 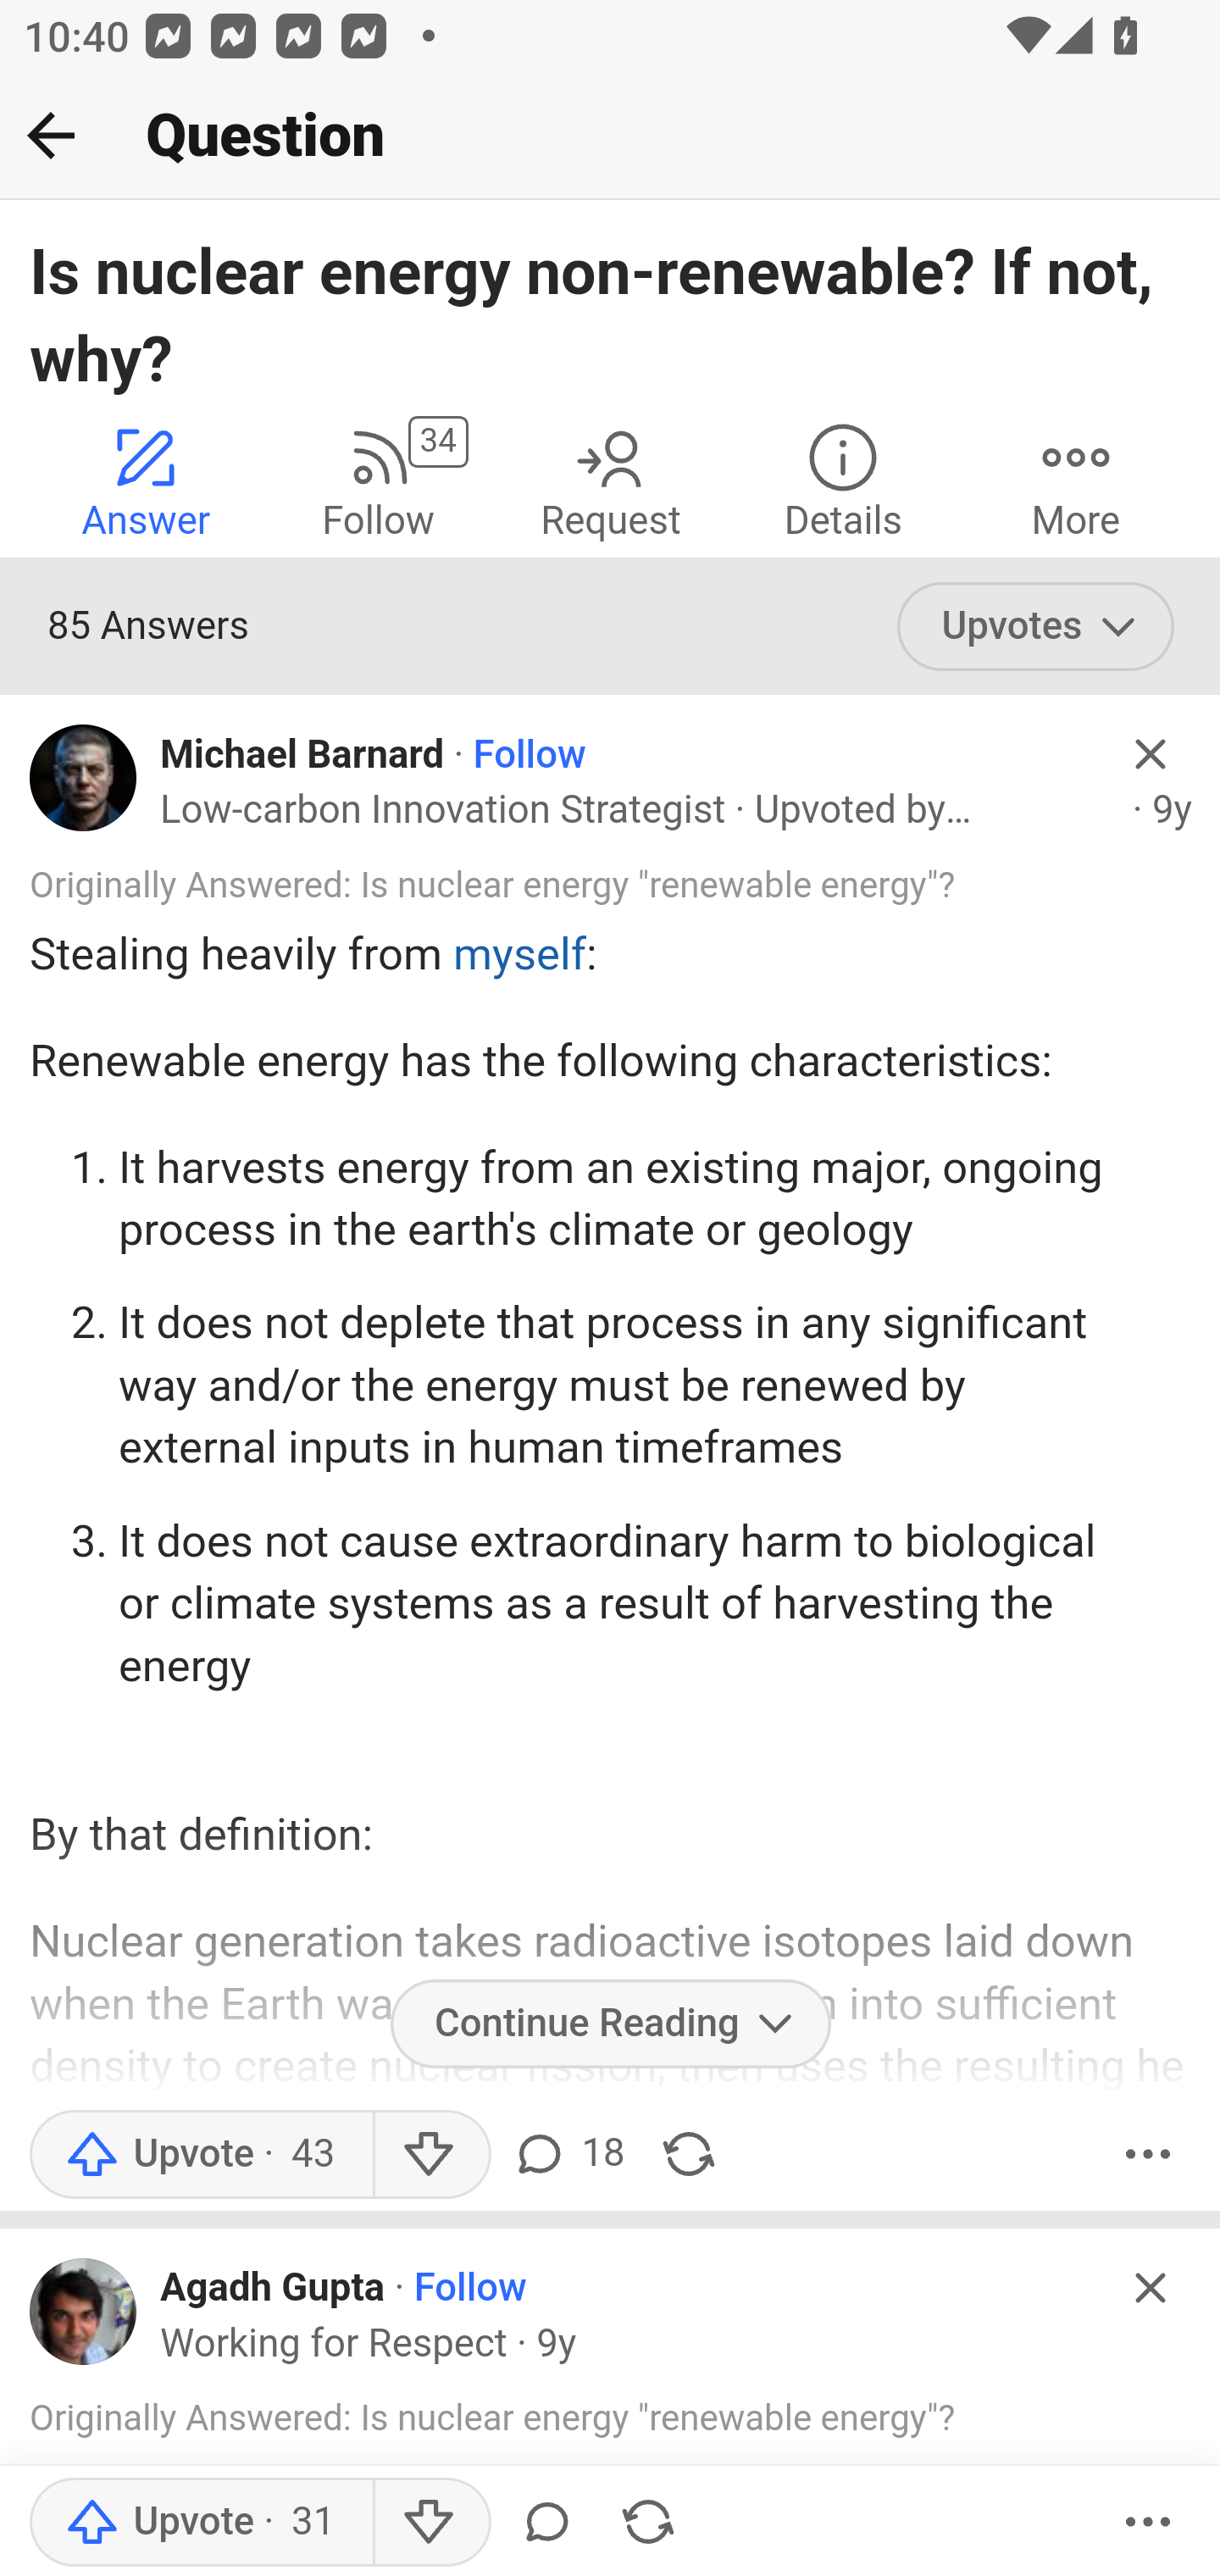 I want to click on Back, so click(x=51, y=135).